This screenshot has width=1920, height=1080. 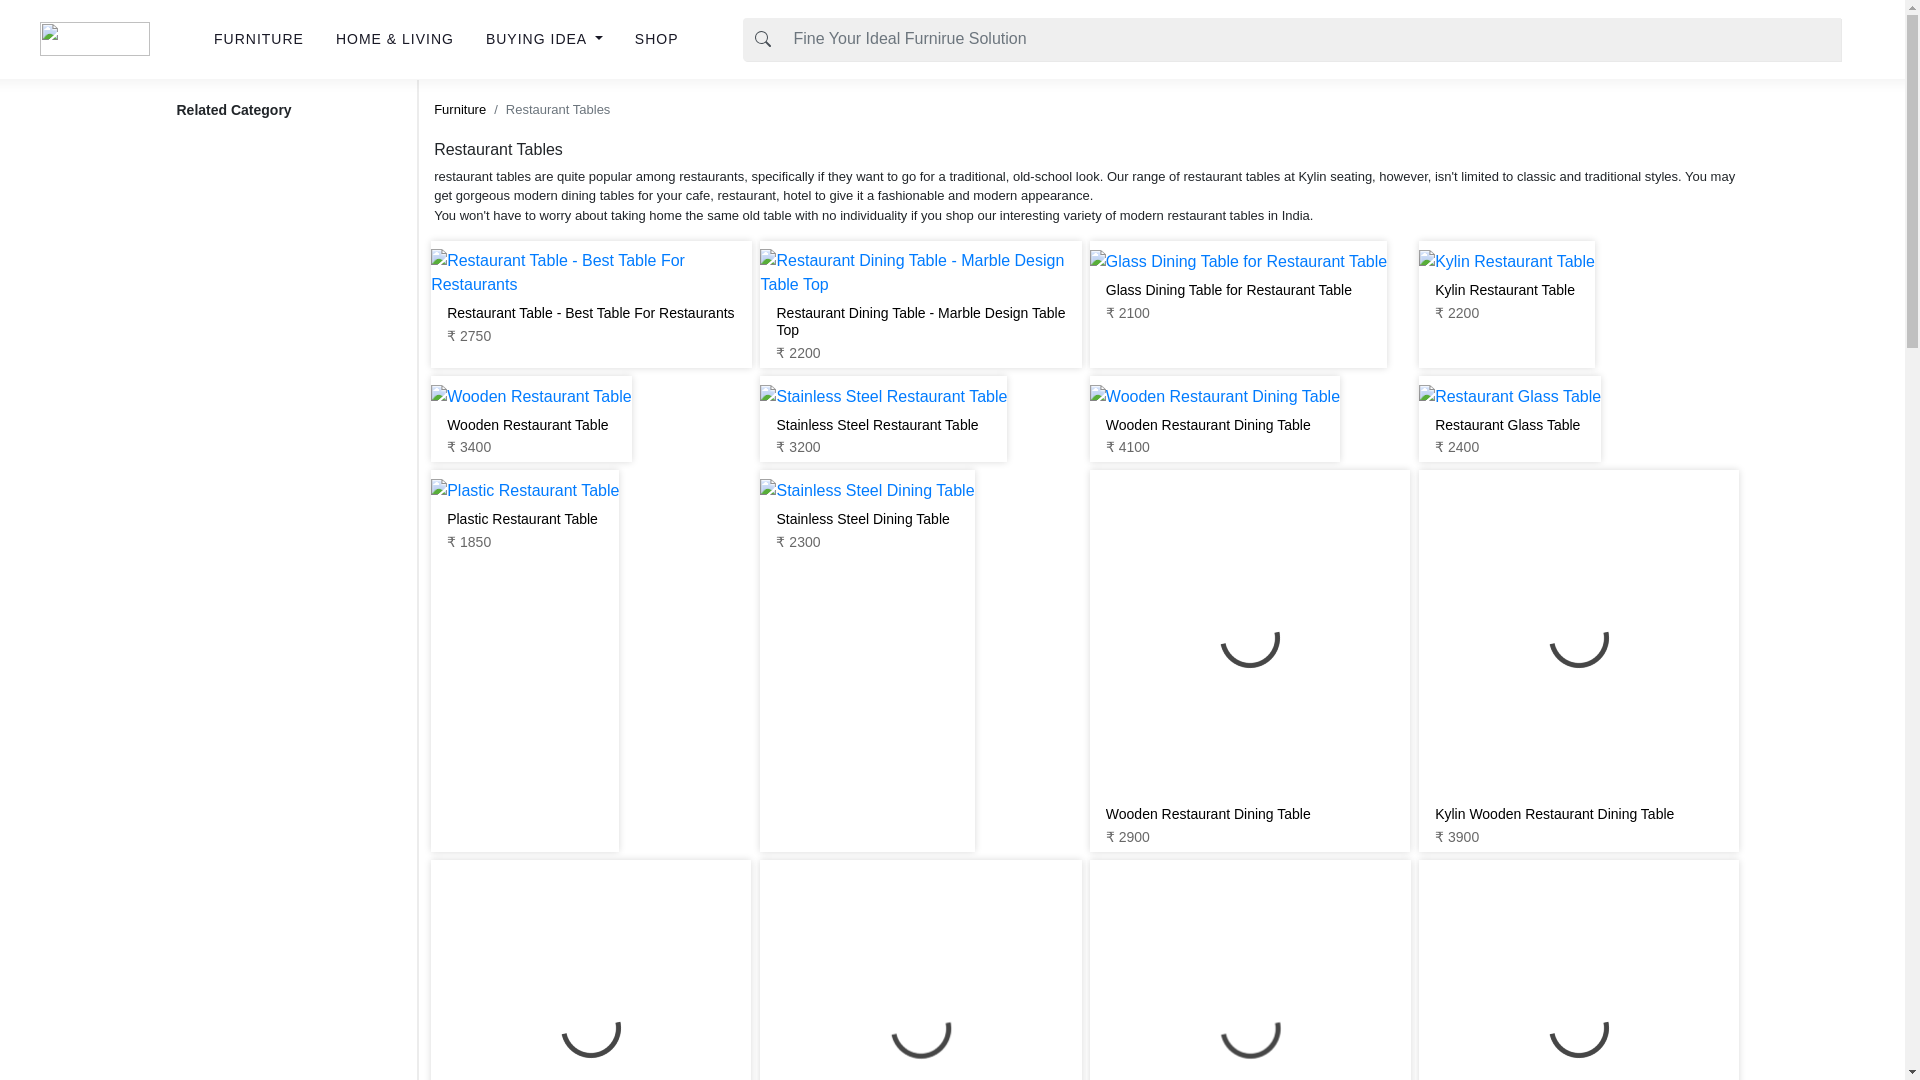 I want to click on SHOP, so click(x=656, y=39).